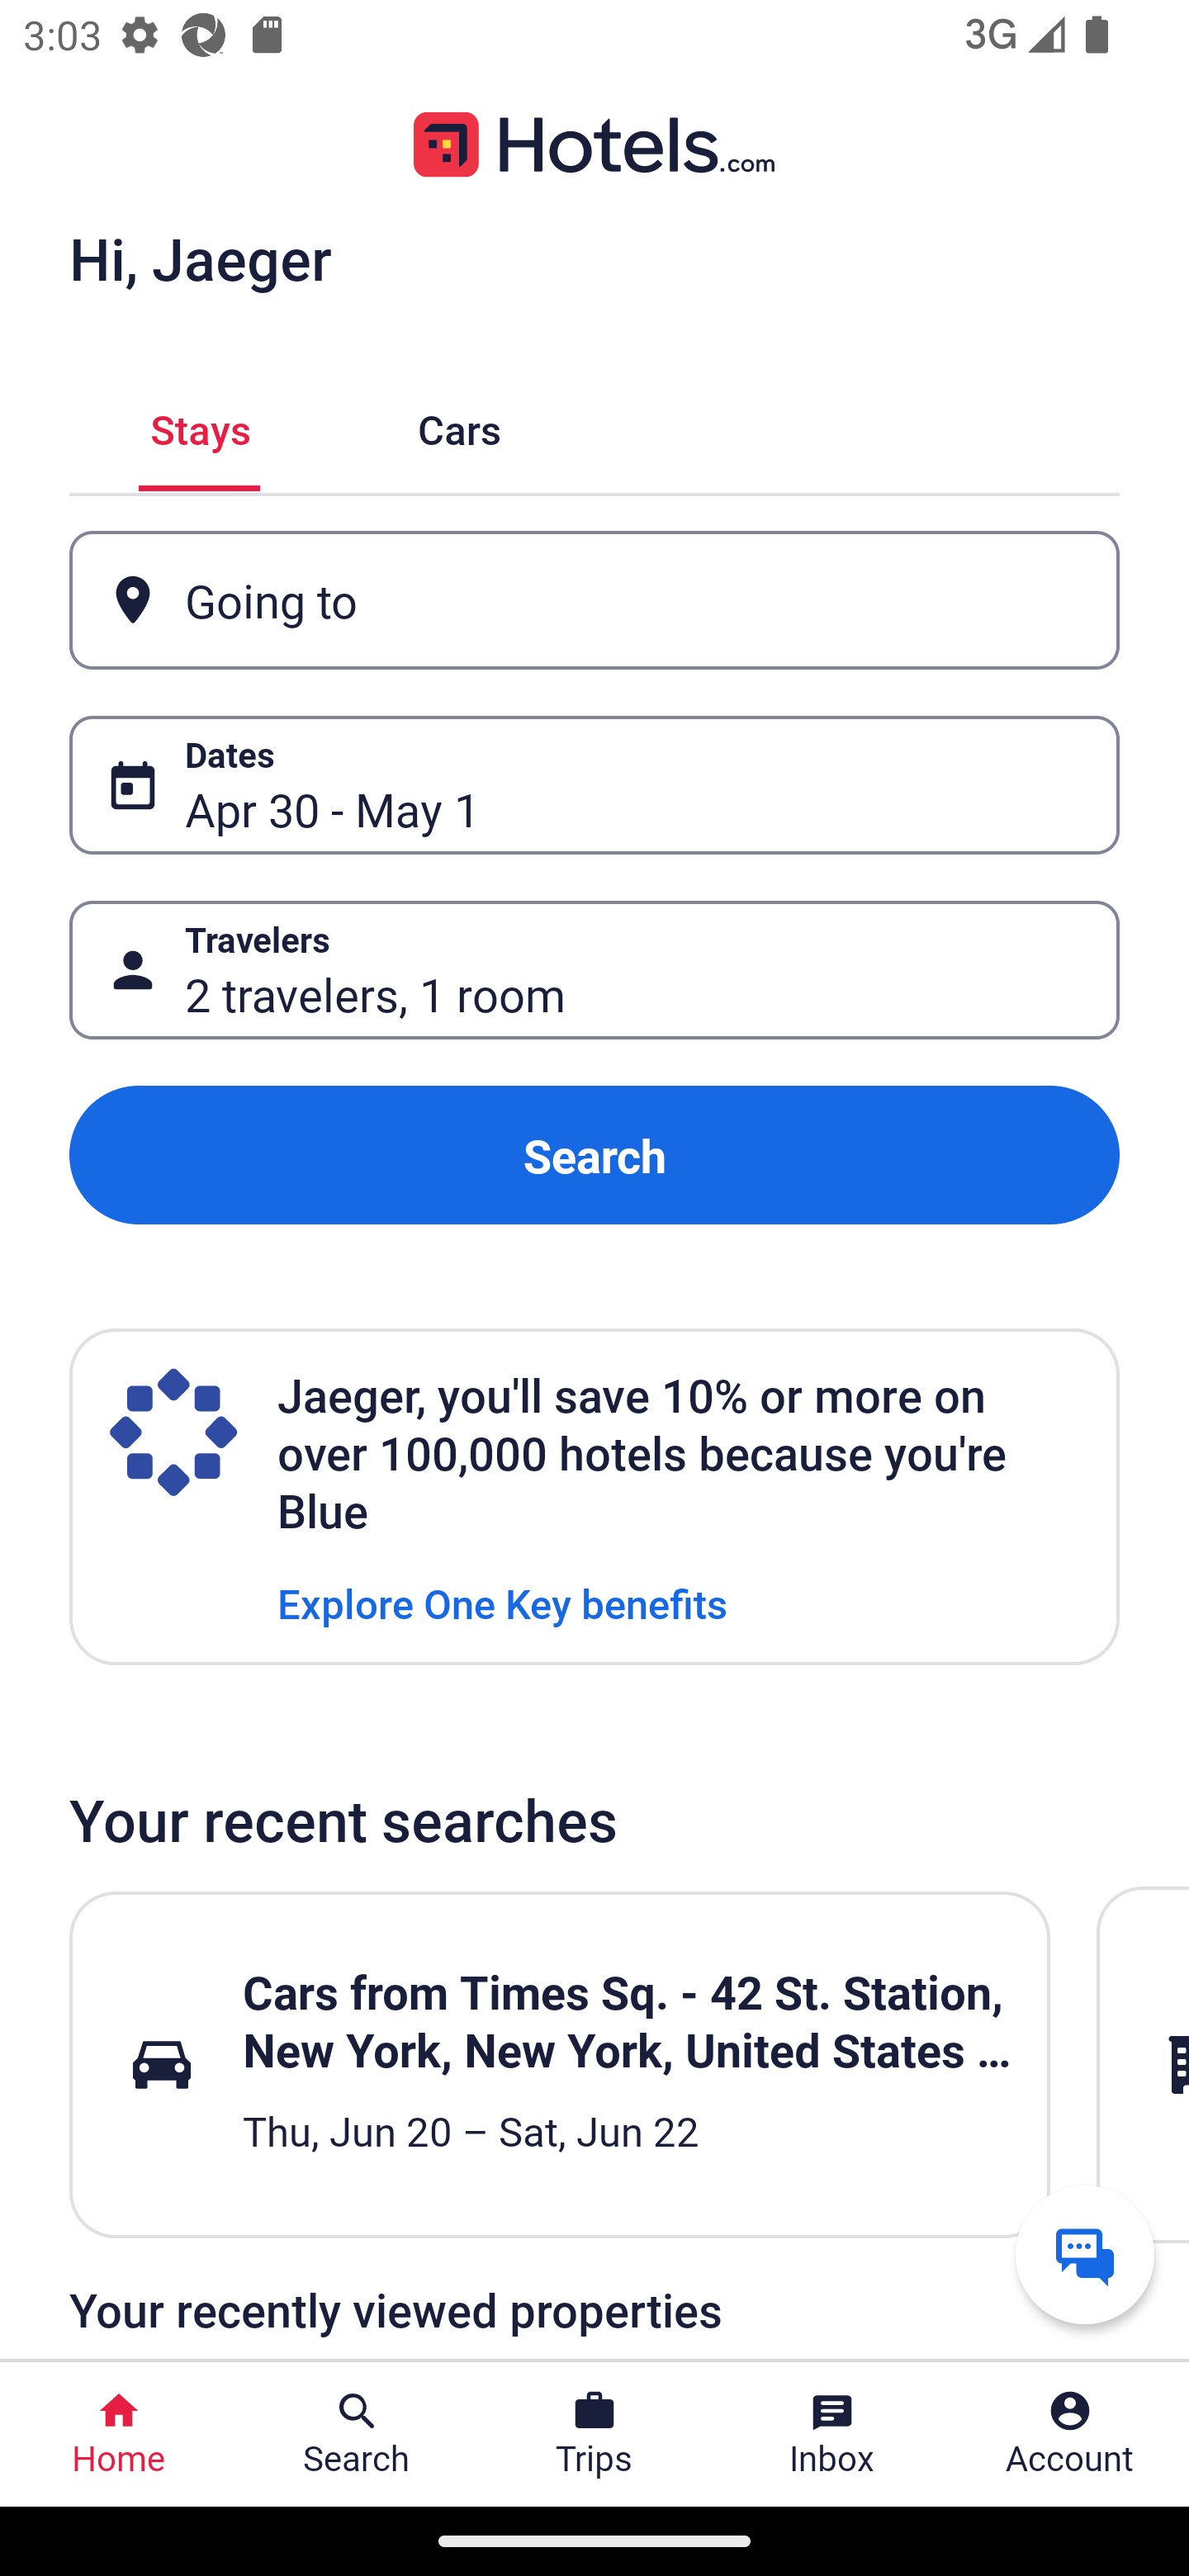 This screenshot has height=2576, width=1189. What do you see at coordinates (594, 1154) in the screenshot?
I see `Search` at bounding box center [594, 1154].